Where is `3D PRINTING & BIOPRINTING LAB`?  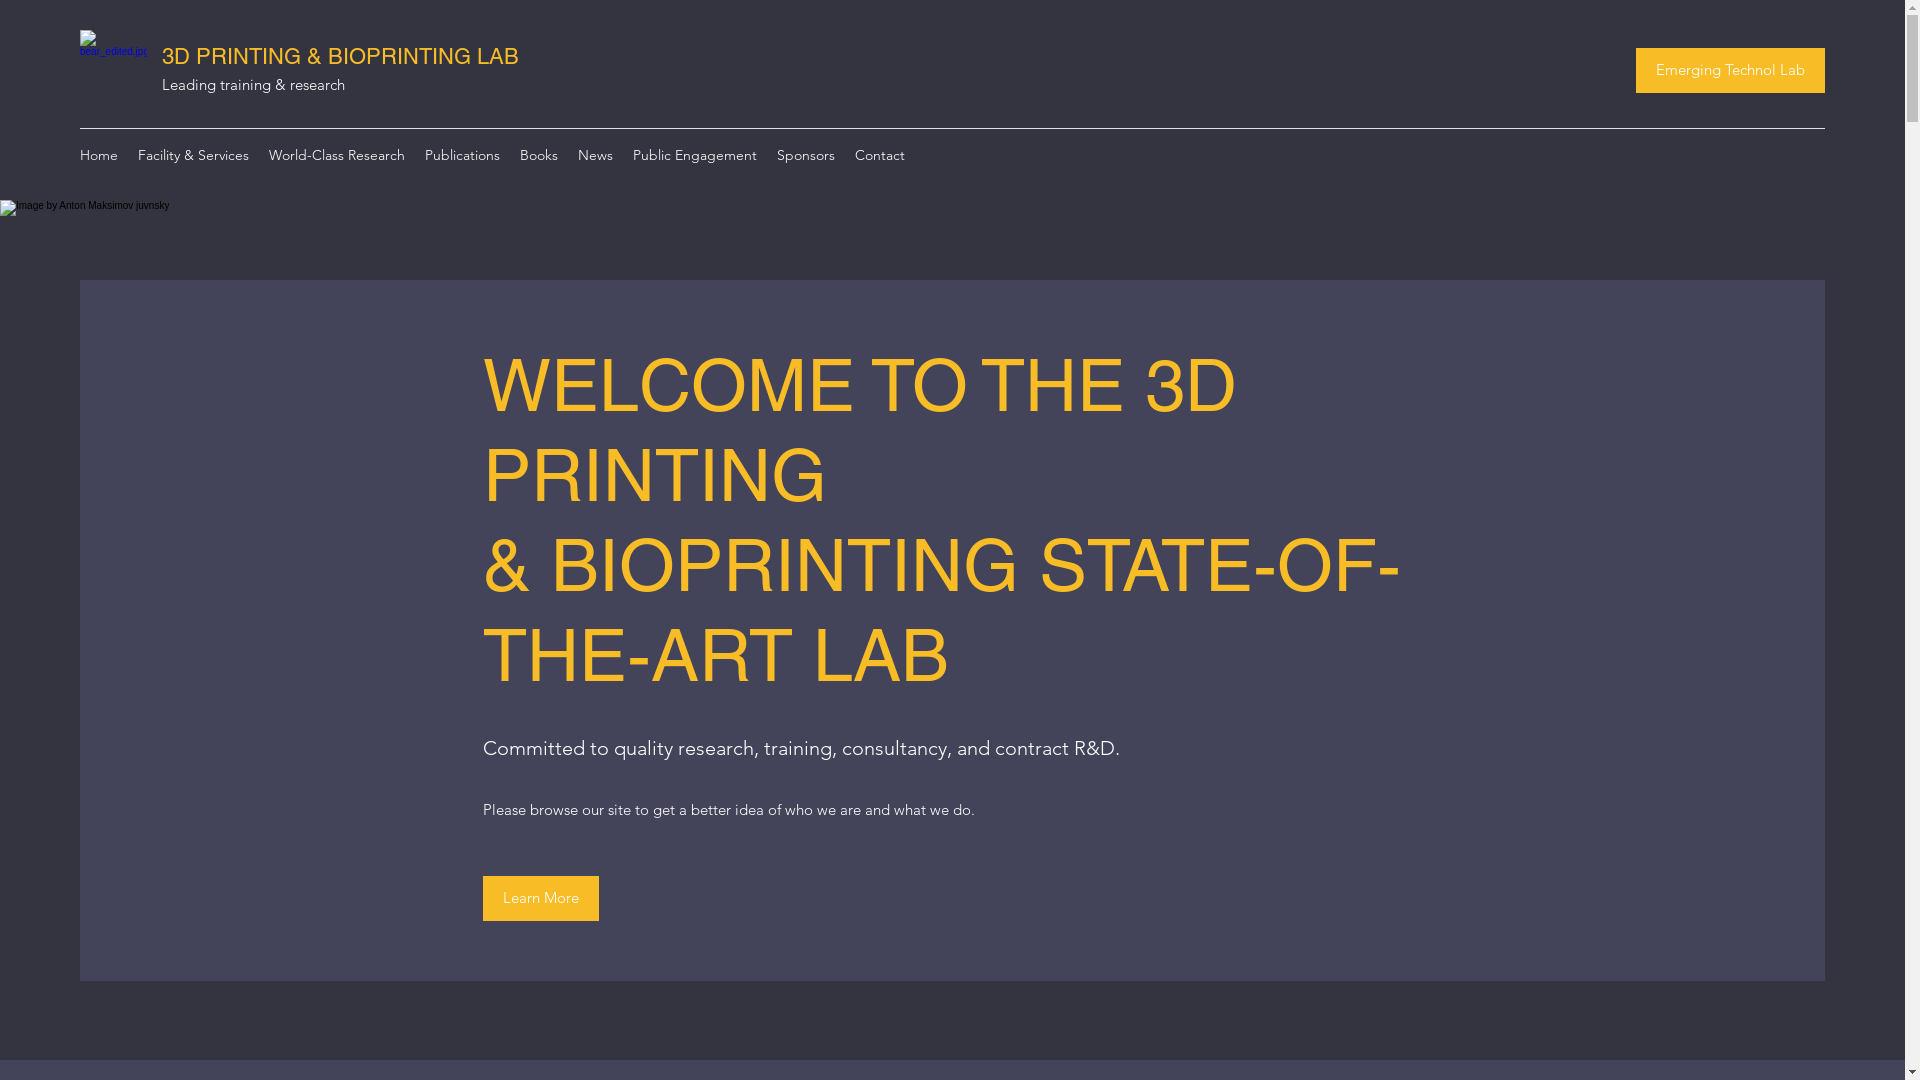
3D PRINTING & BIOPRINTING LAB is located at coordinates (340, 56).